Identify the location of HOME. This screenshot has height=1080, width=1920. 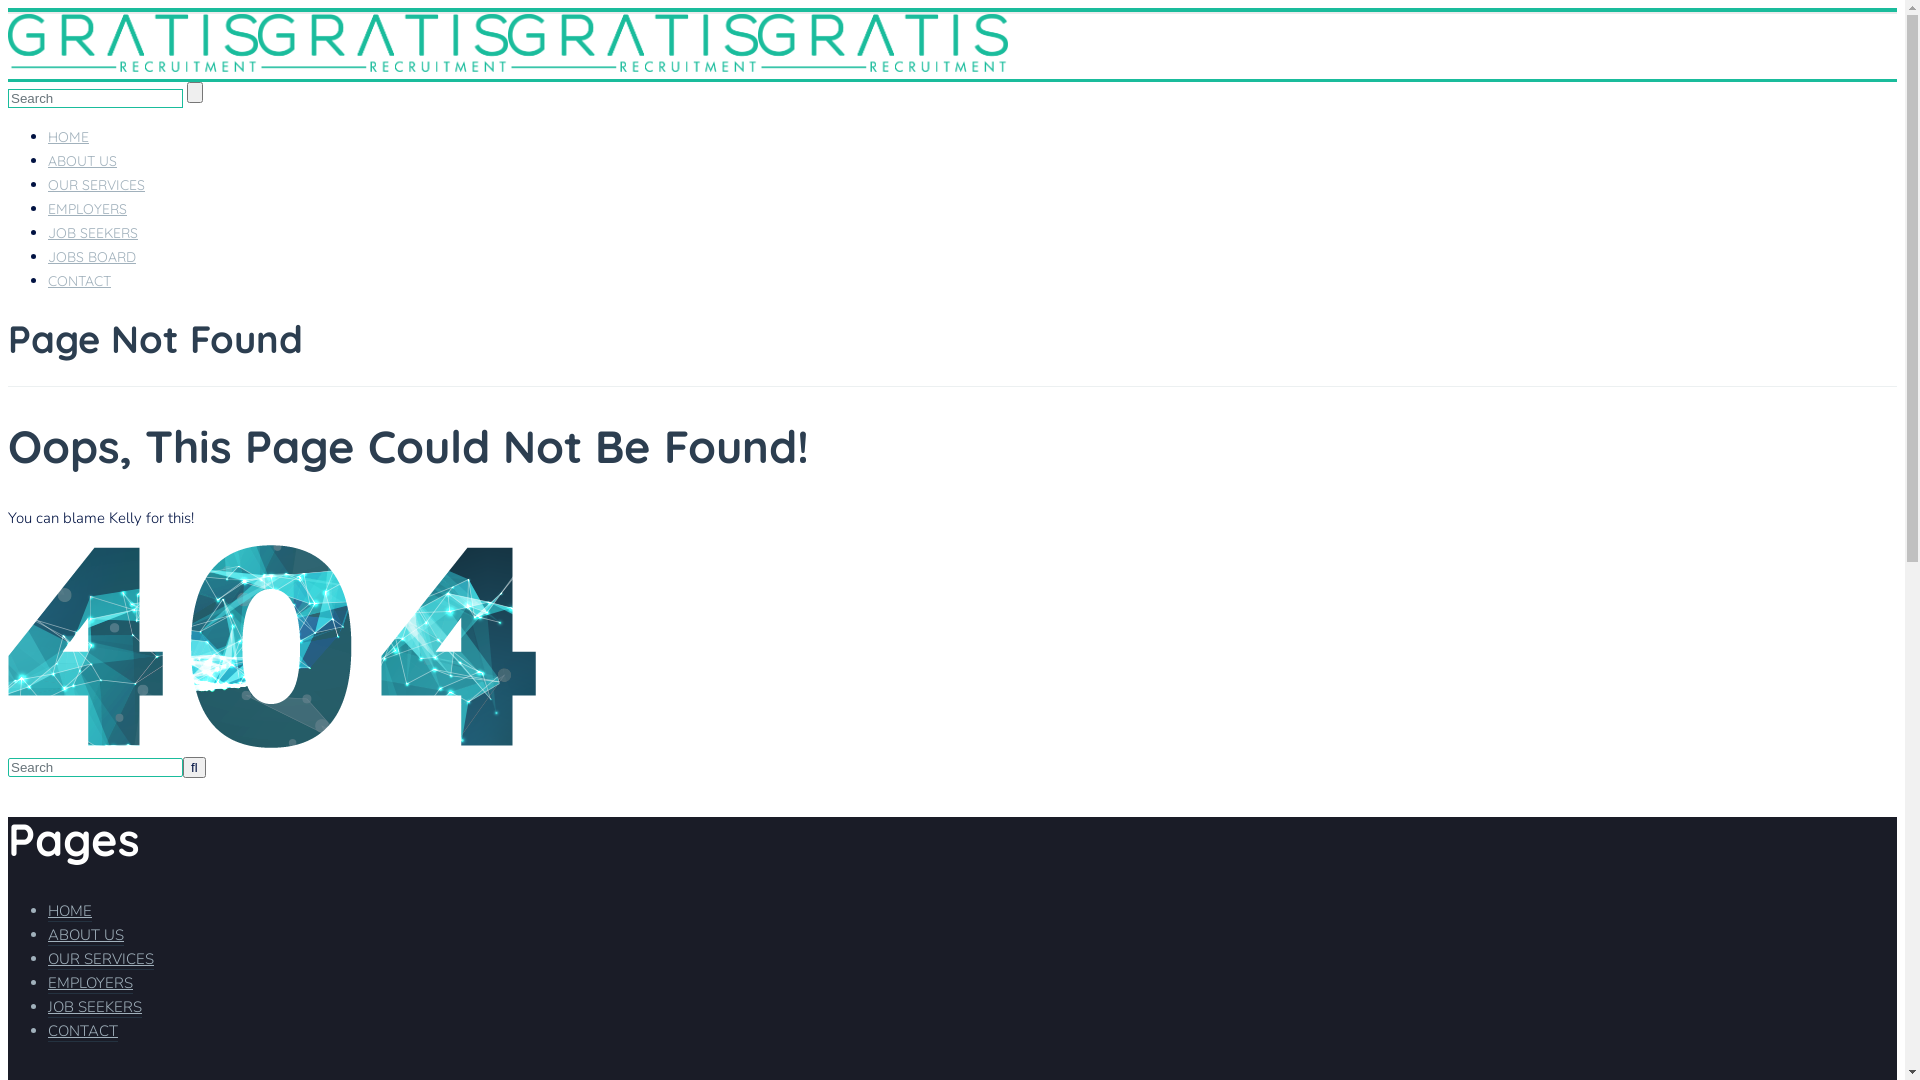
(68, 137).